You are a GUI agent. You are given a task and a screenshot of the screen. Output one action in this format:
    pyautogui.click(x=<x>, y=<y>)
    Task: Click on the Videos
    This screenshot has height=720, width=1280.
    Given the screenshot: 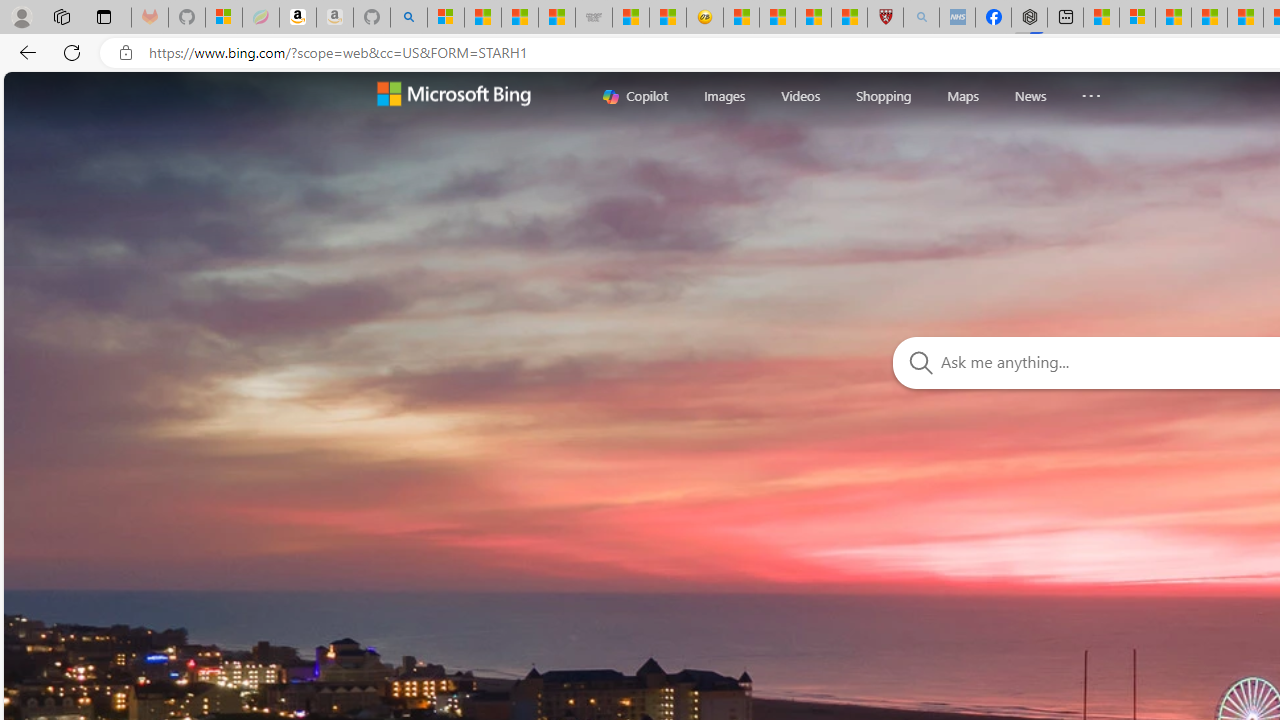 What is the action you would take?
    pyautogui.click(x=800, y=95)
    